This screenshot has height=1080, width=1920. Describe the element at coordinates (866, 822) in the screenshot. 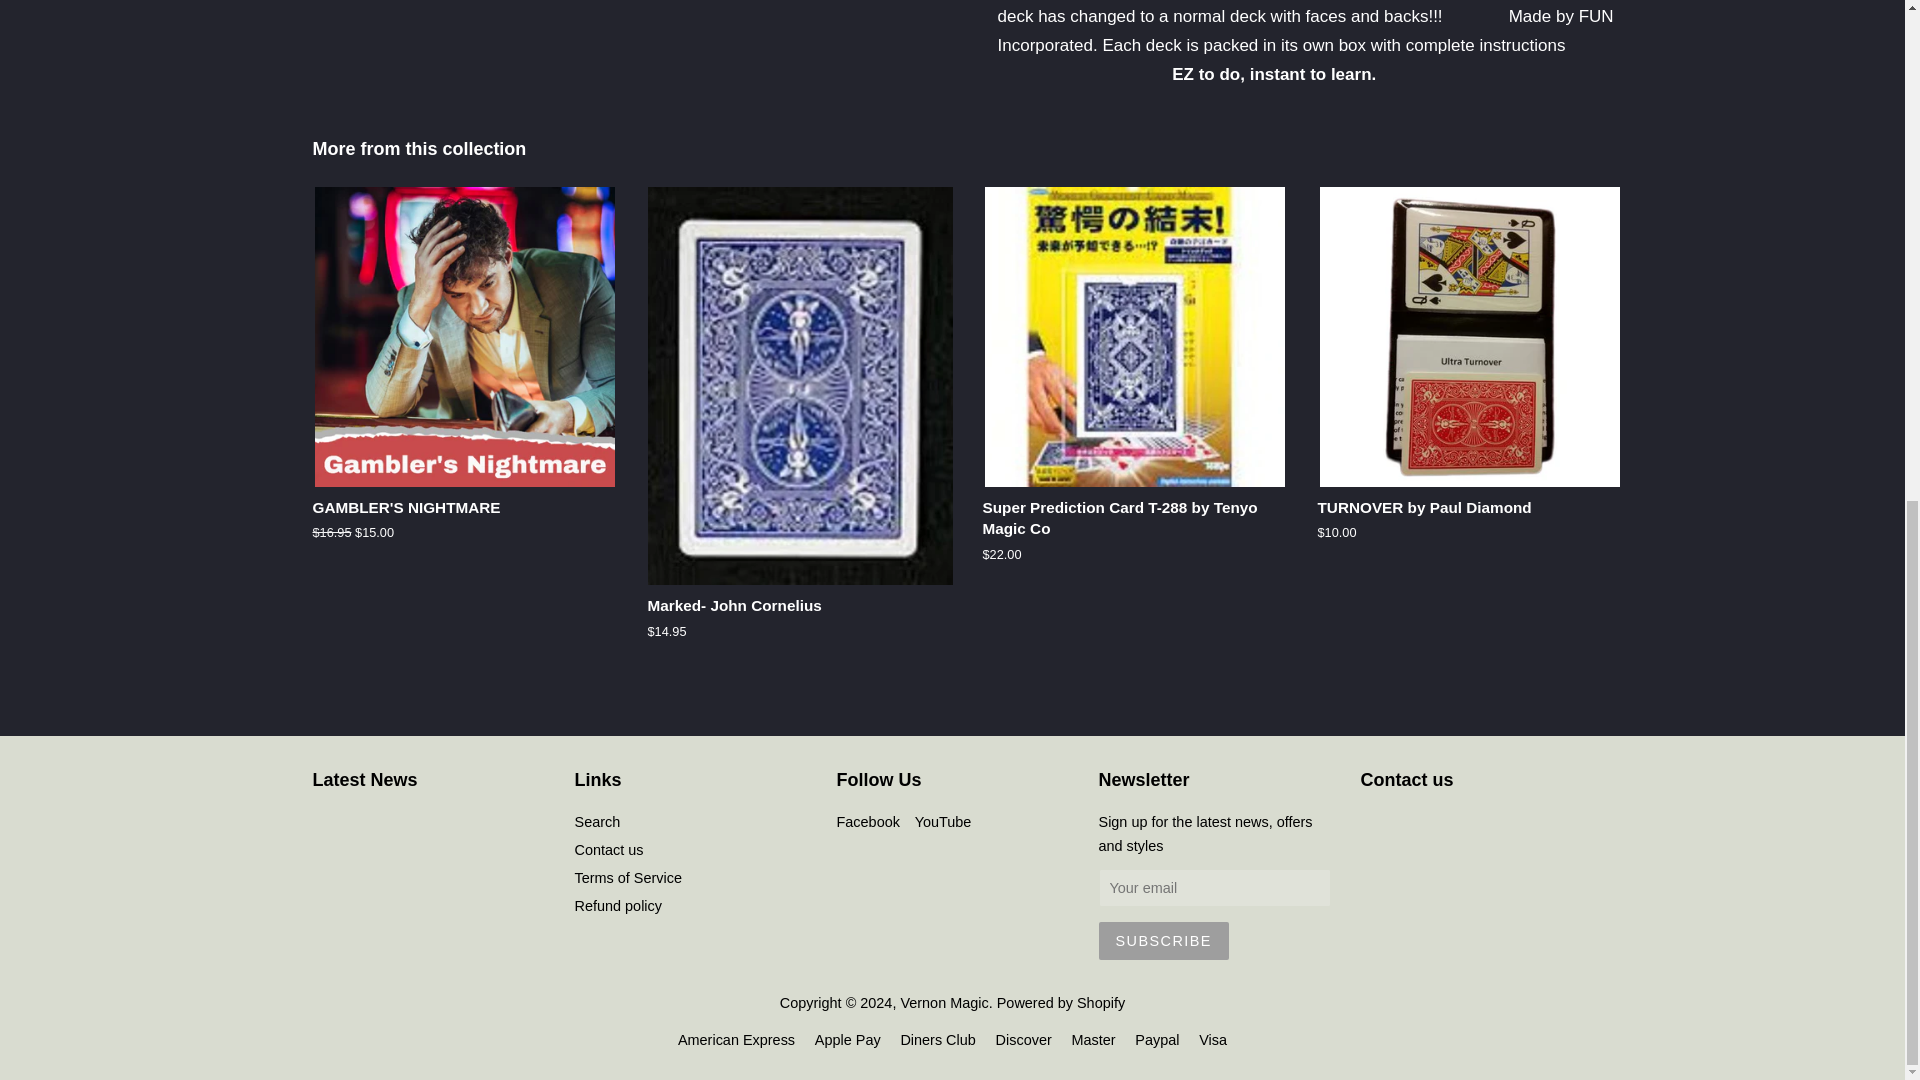

I see `Vernon Magic on Facebook` at that location.